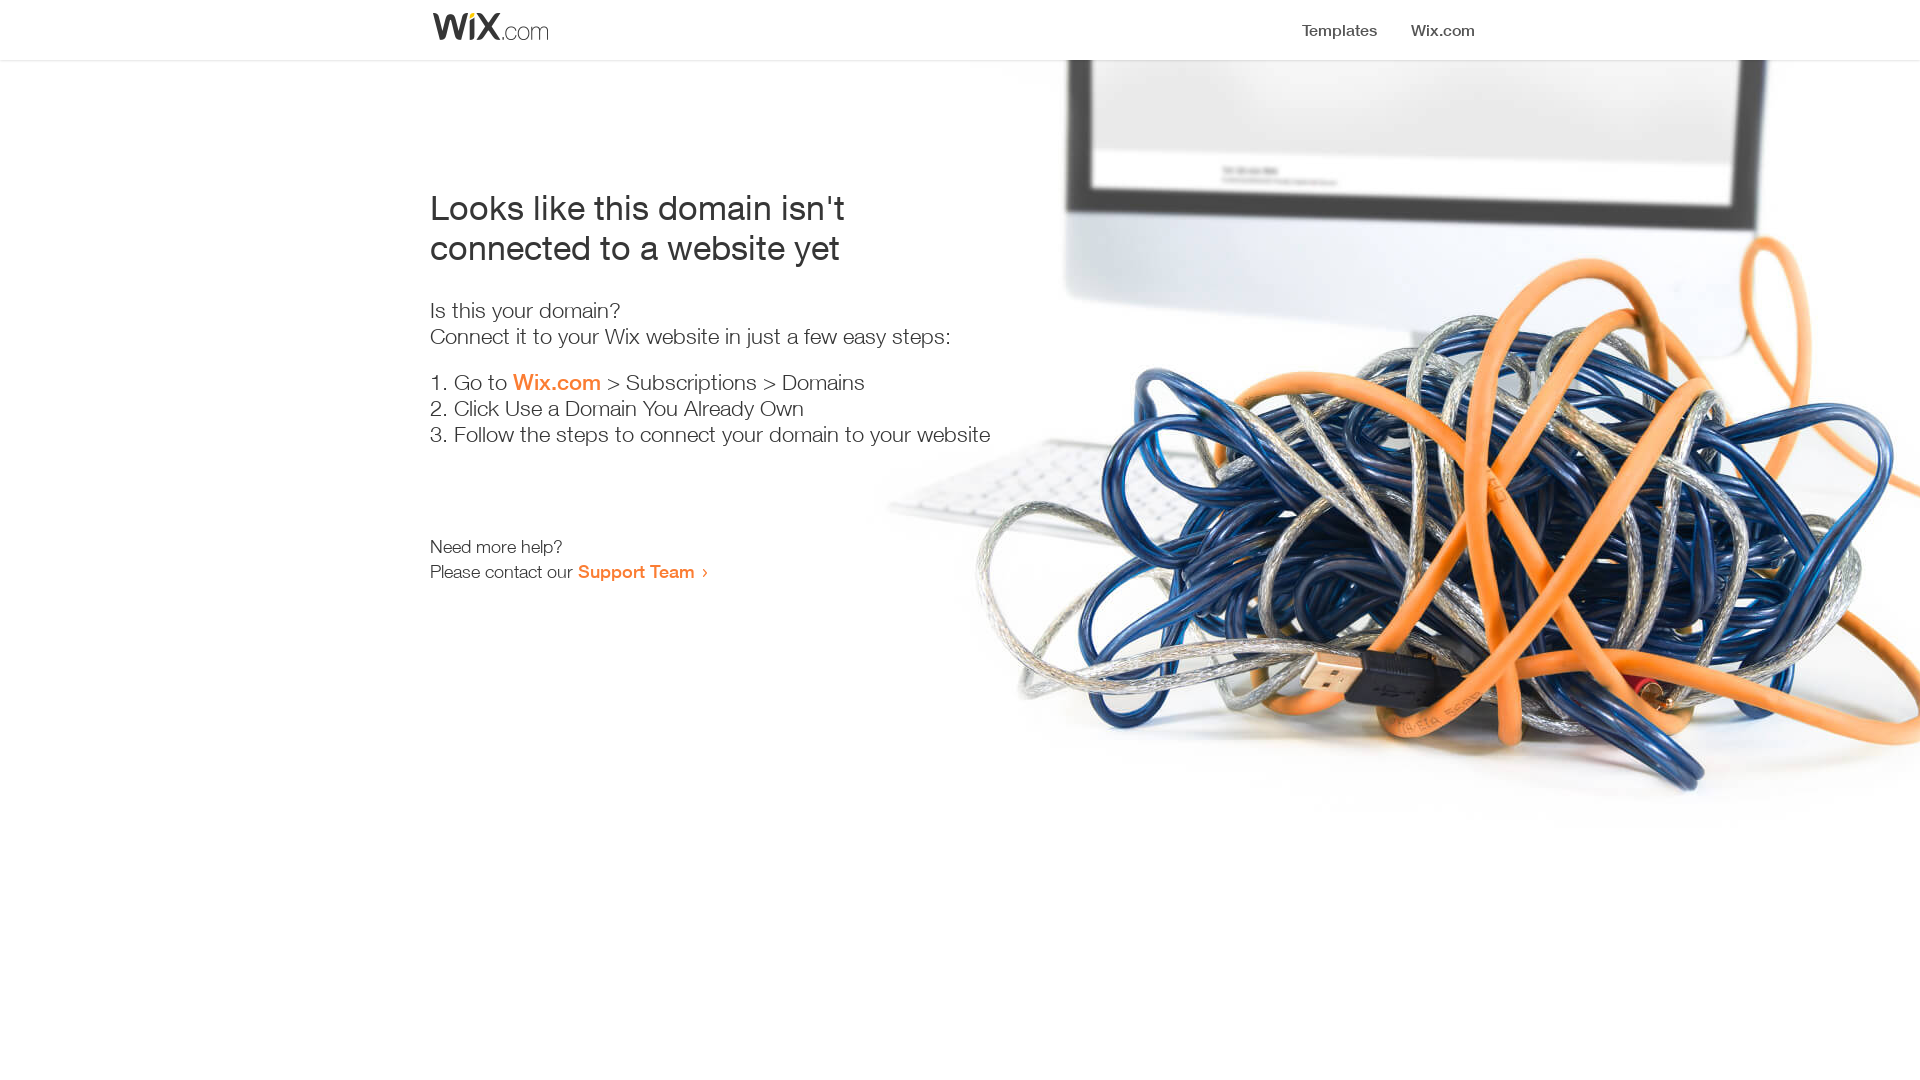 The height and width of the screenshot is (1080, 1920). I want to click on Support Team, so click(636, 571).